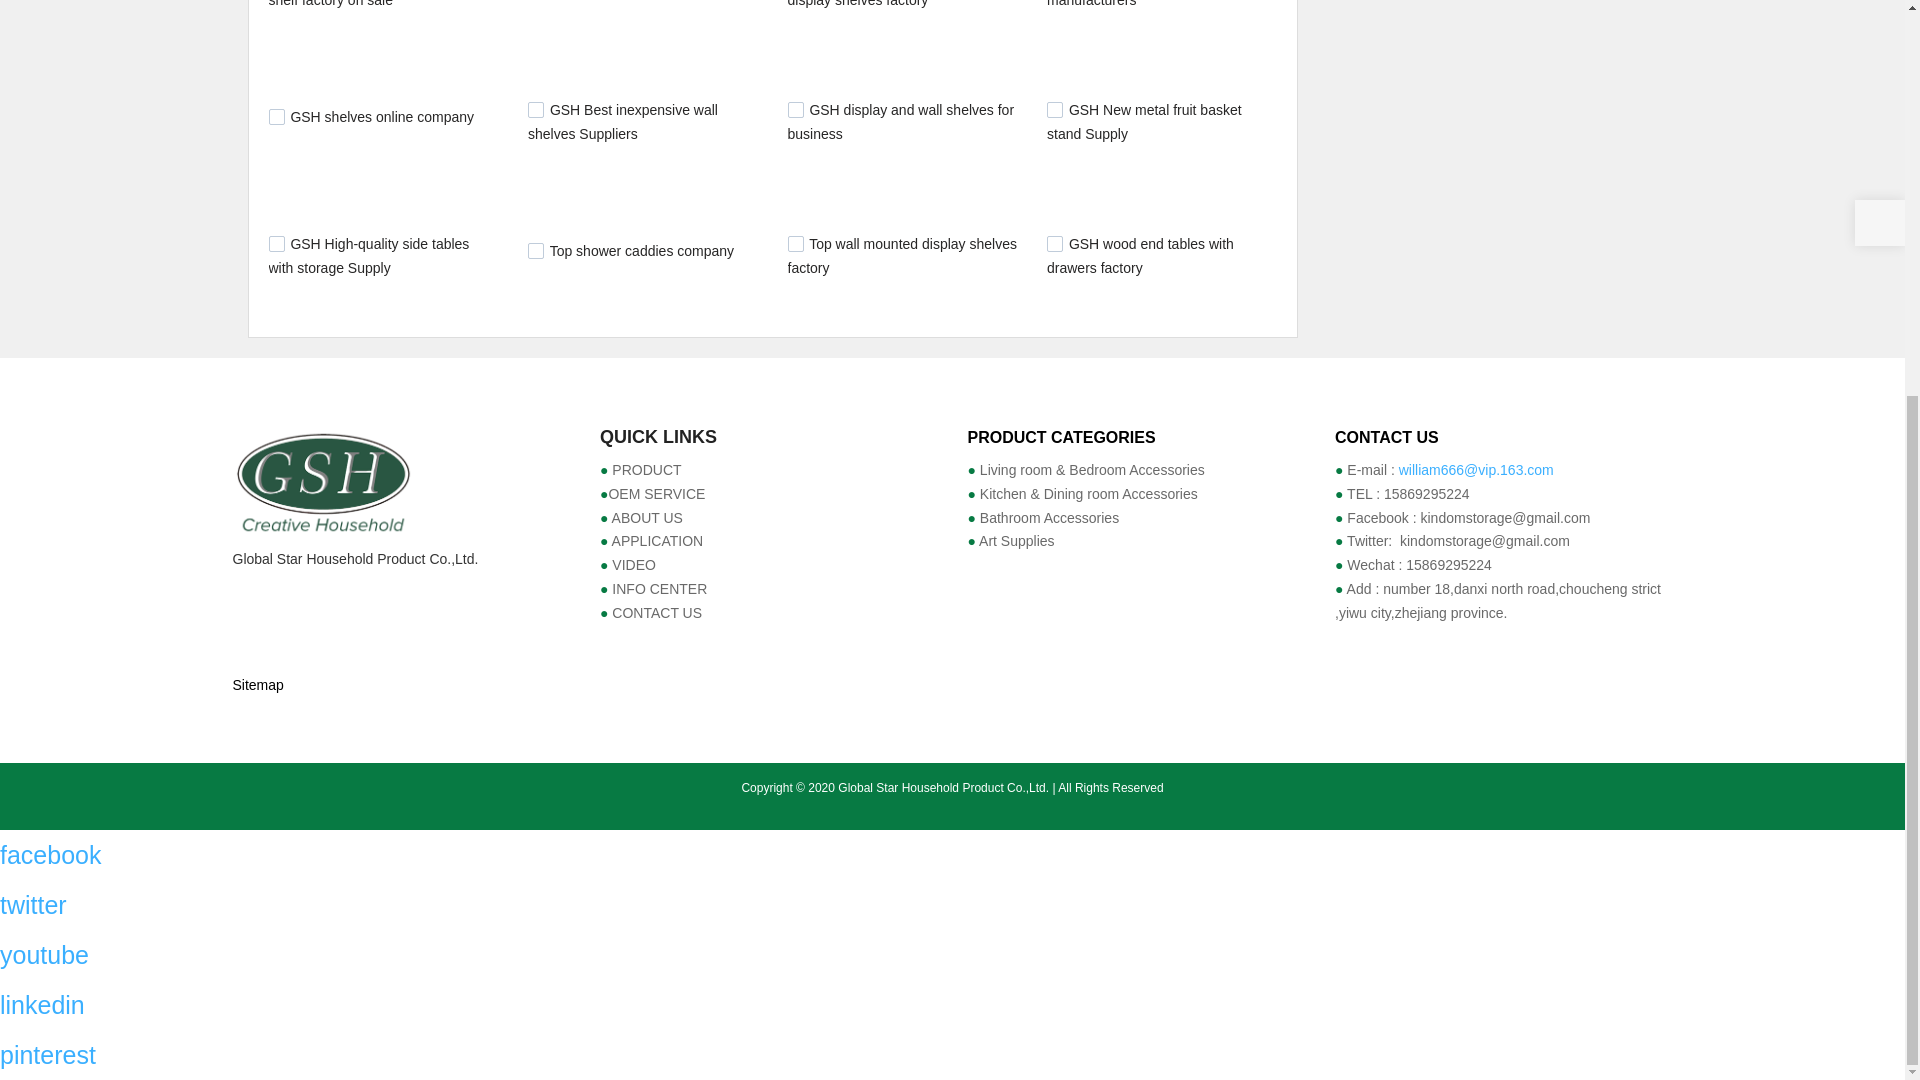  What do you see at coordinates (1144, 121) in the screenshot?
I see `GSH New metal fruit basket stand Supply` at bounding box center [1144, 121].